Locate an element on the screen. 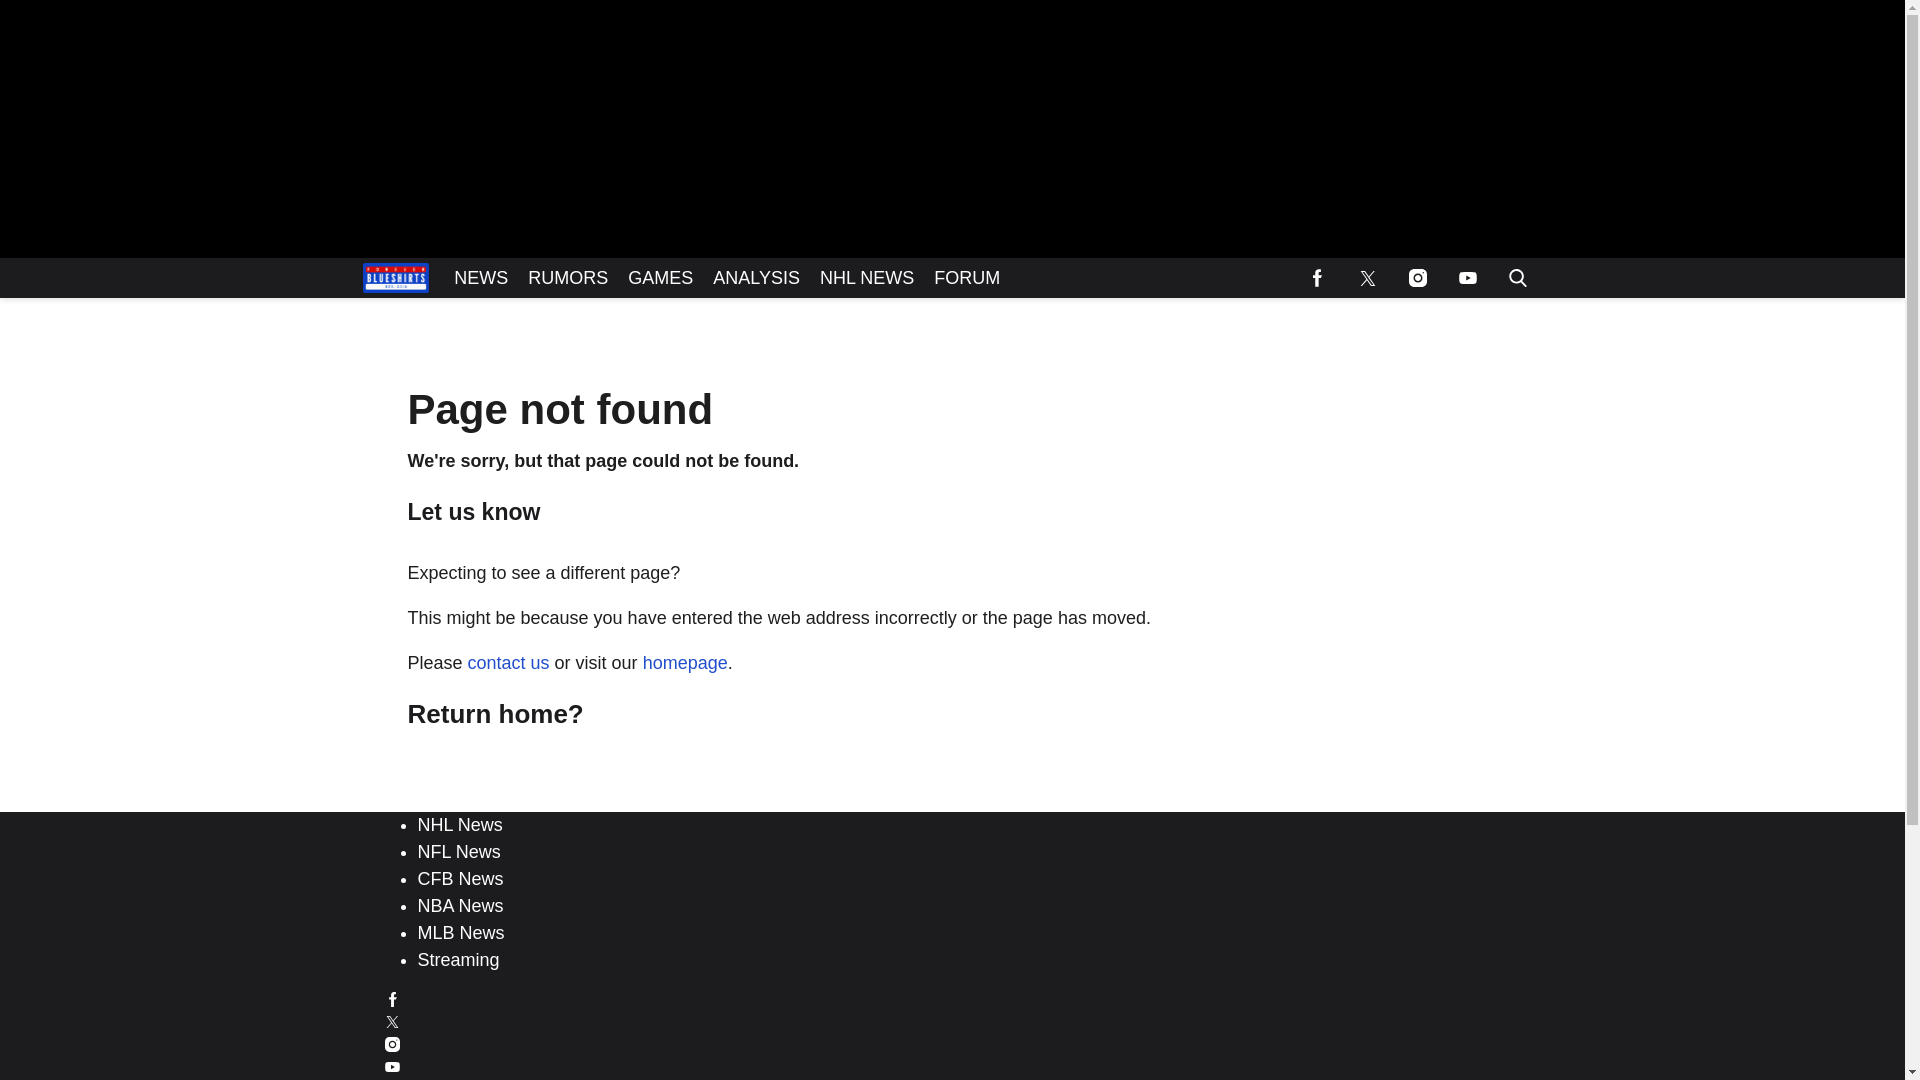 Image resolution: width=1920 pixels, height=1080 pixels. Follow us on Facebook is located at coordinates (953, 999).